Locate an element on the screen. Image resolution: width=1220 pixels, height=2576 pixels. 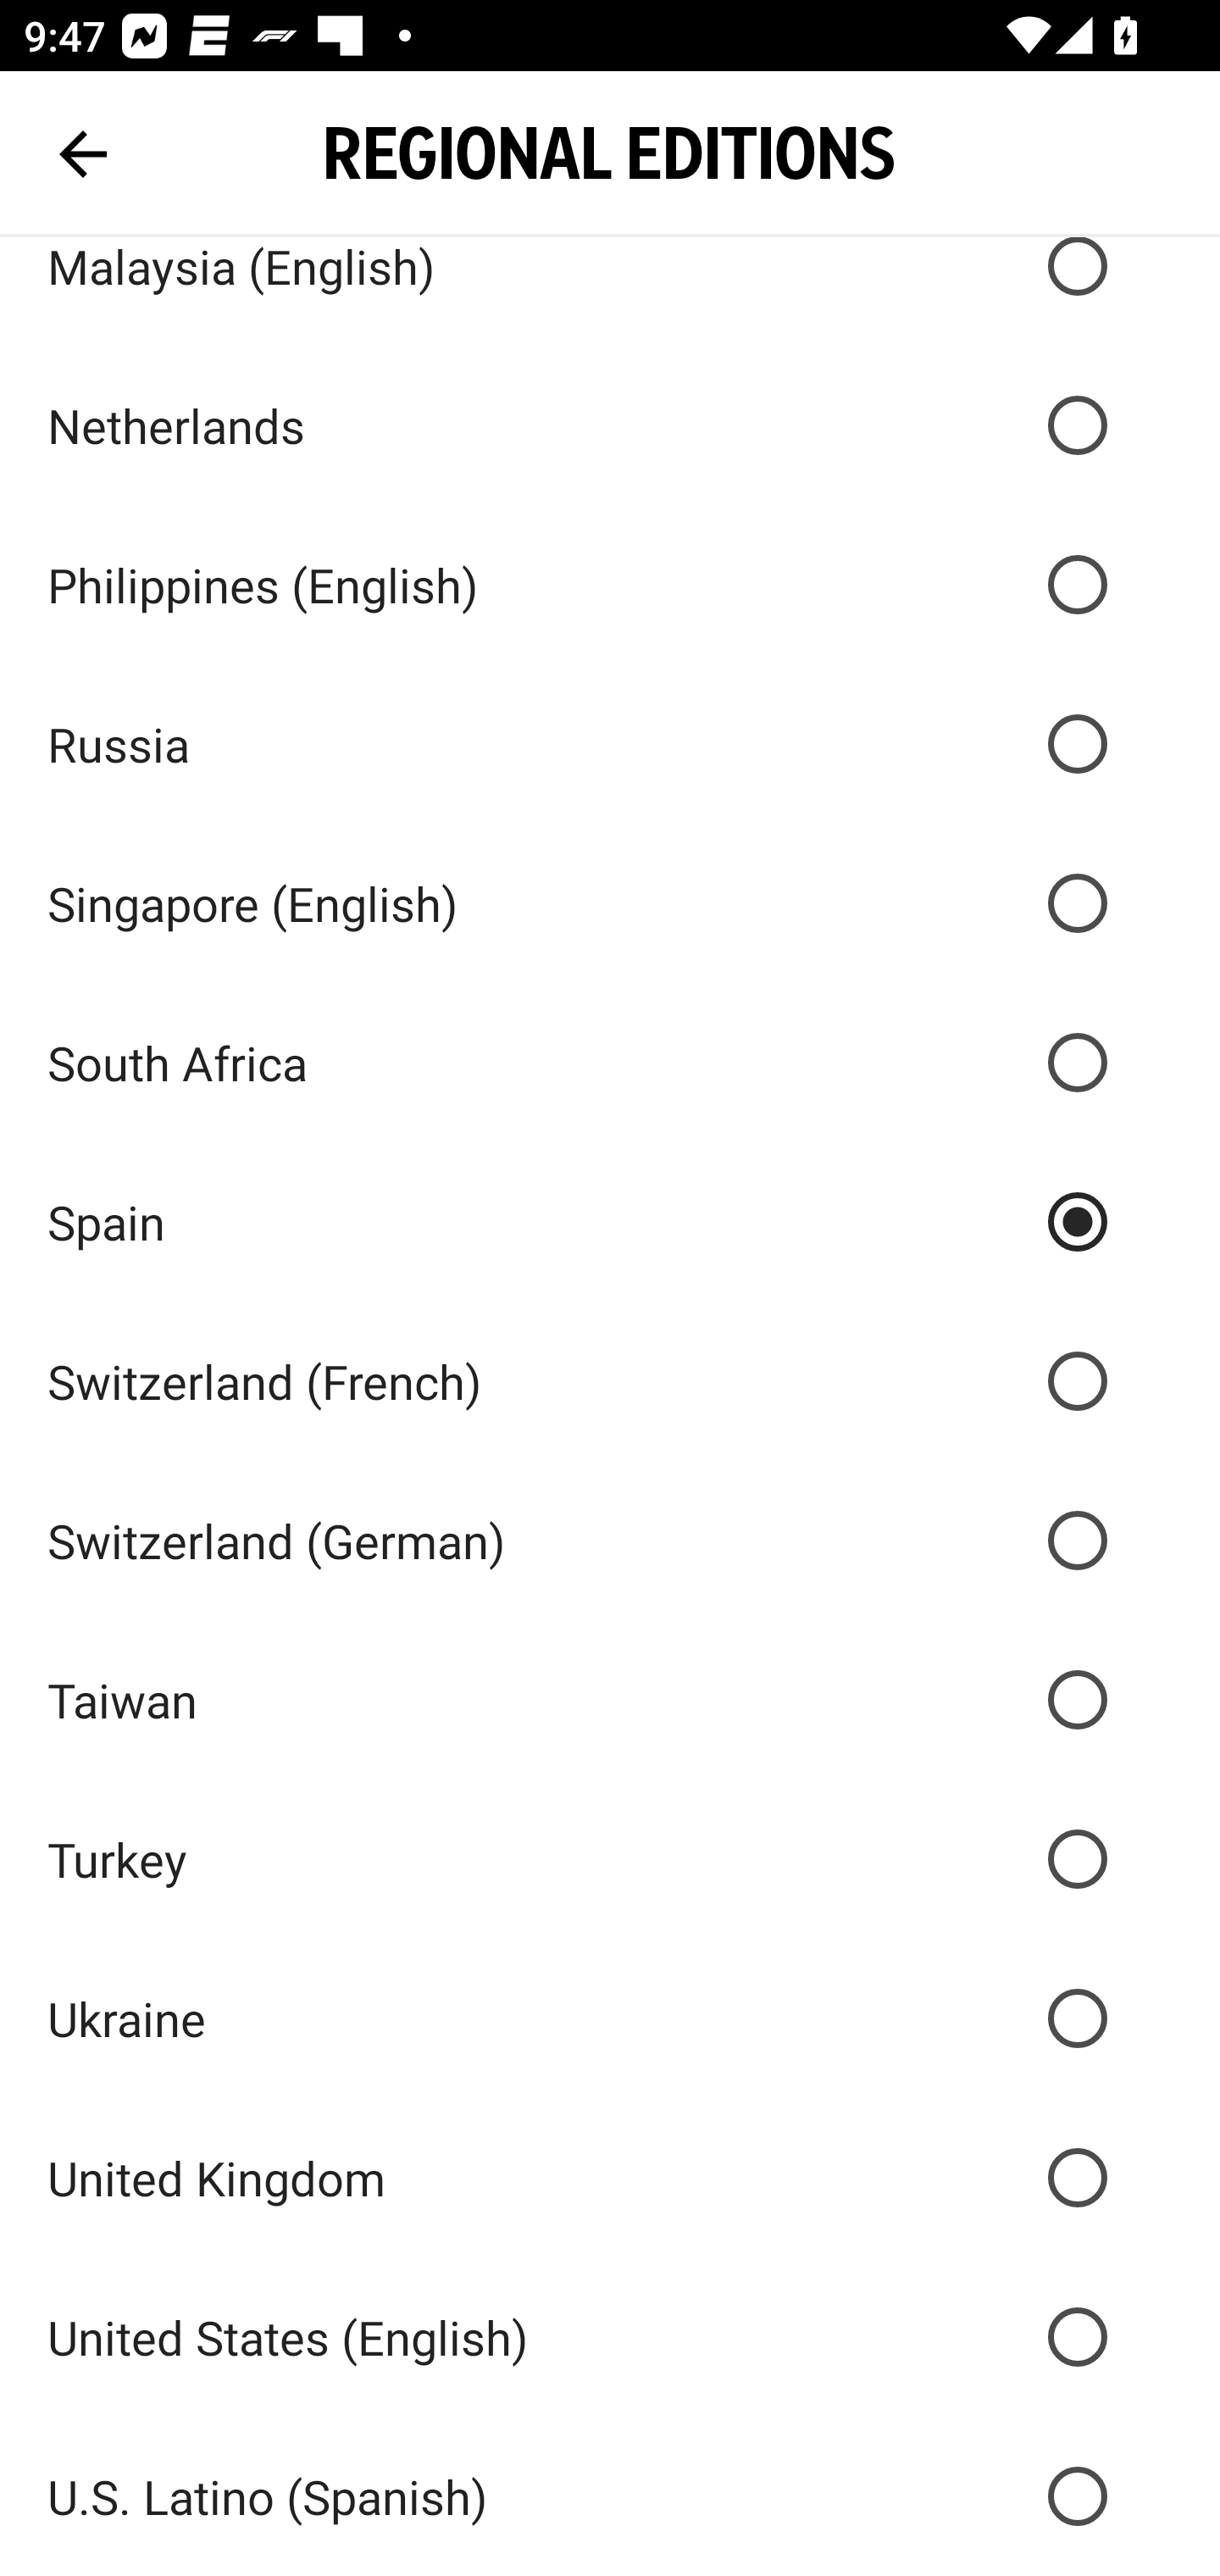
United States (English) is located at coordinates (610, 2336).